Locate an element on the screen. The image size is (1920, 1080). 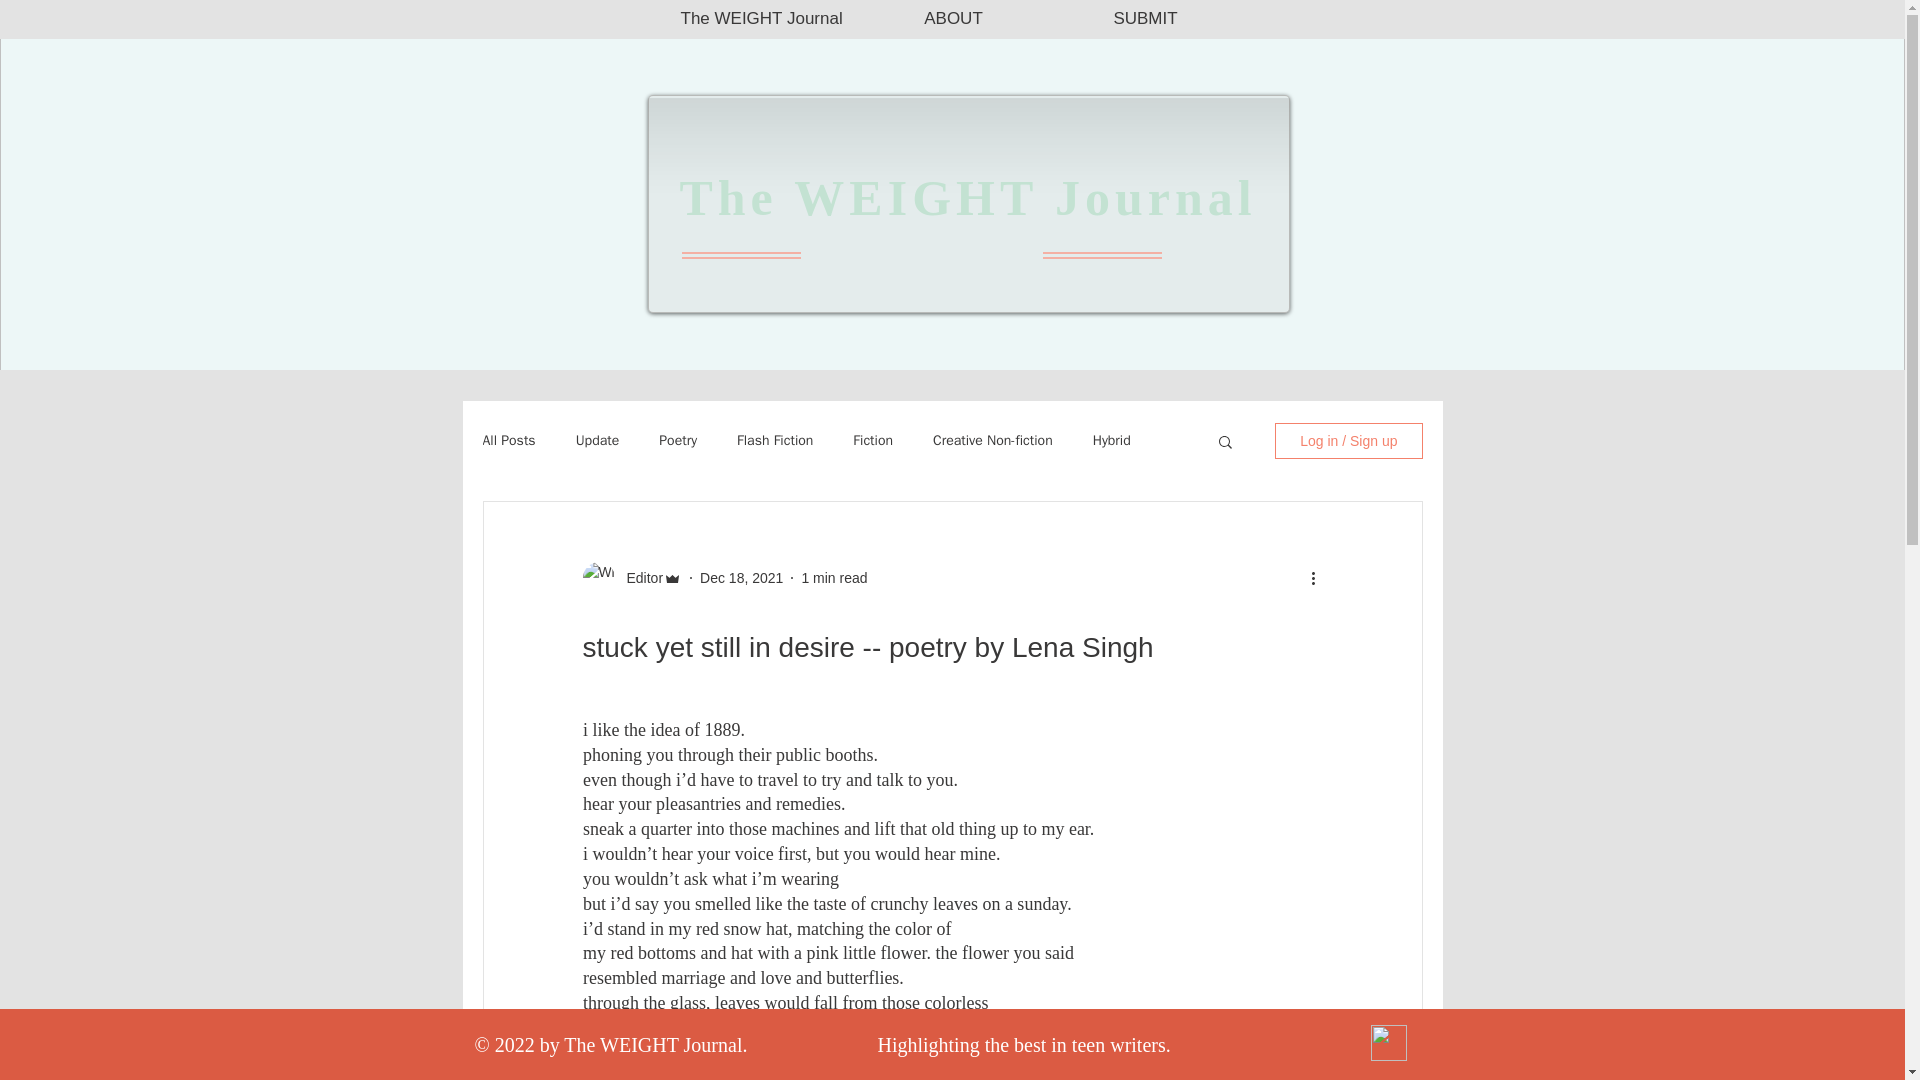
Dec 18, 2021 is located at coordinates (742, 578).